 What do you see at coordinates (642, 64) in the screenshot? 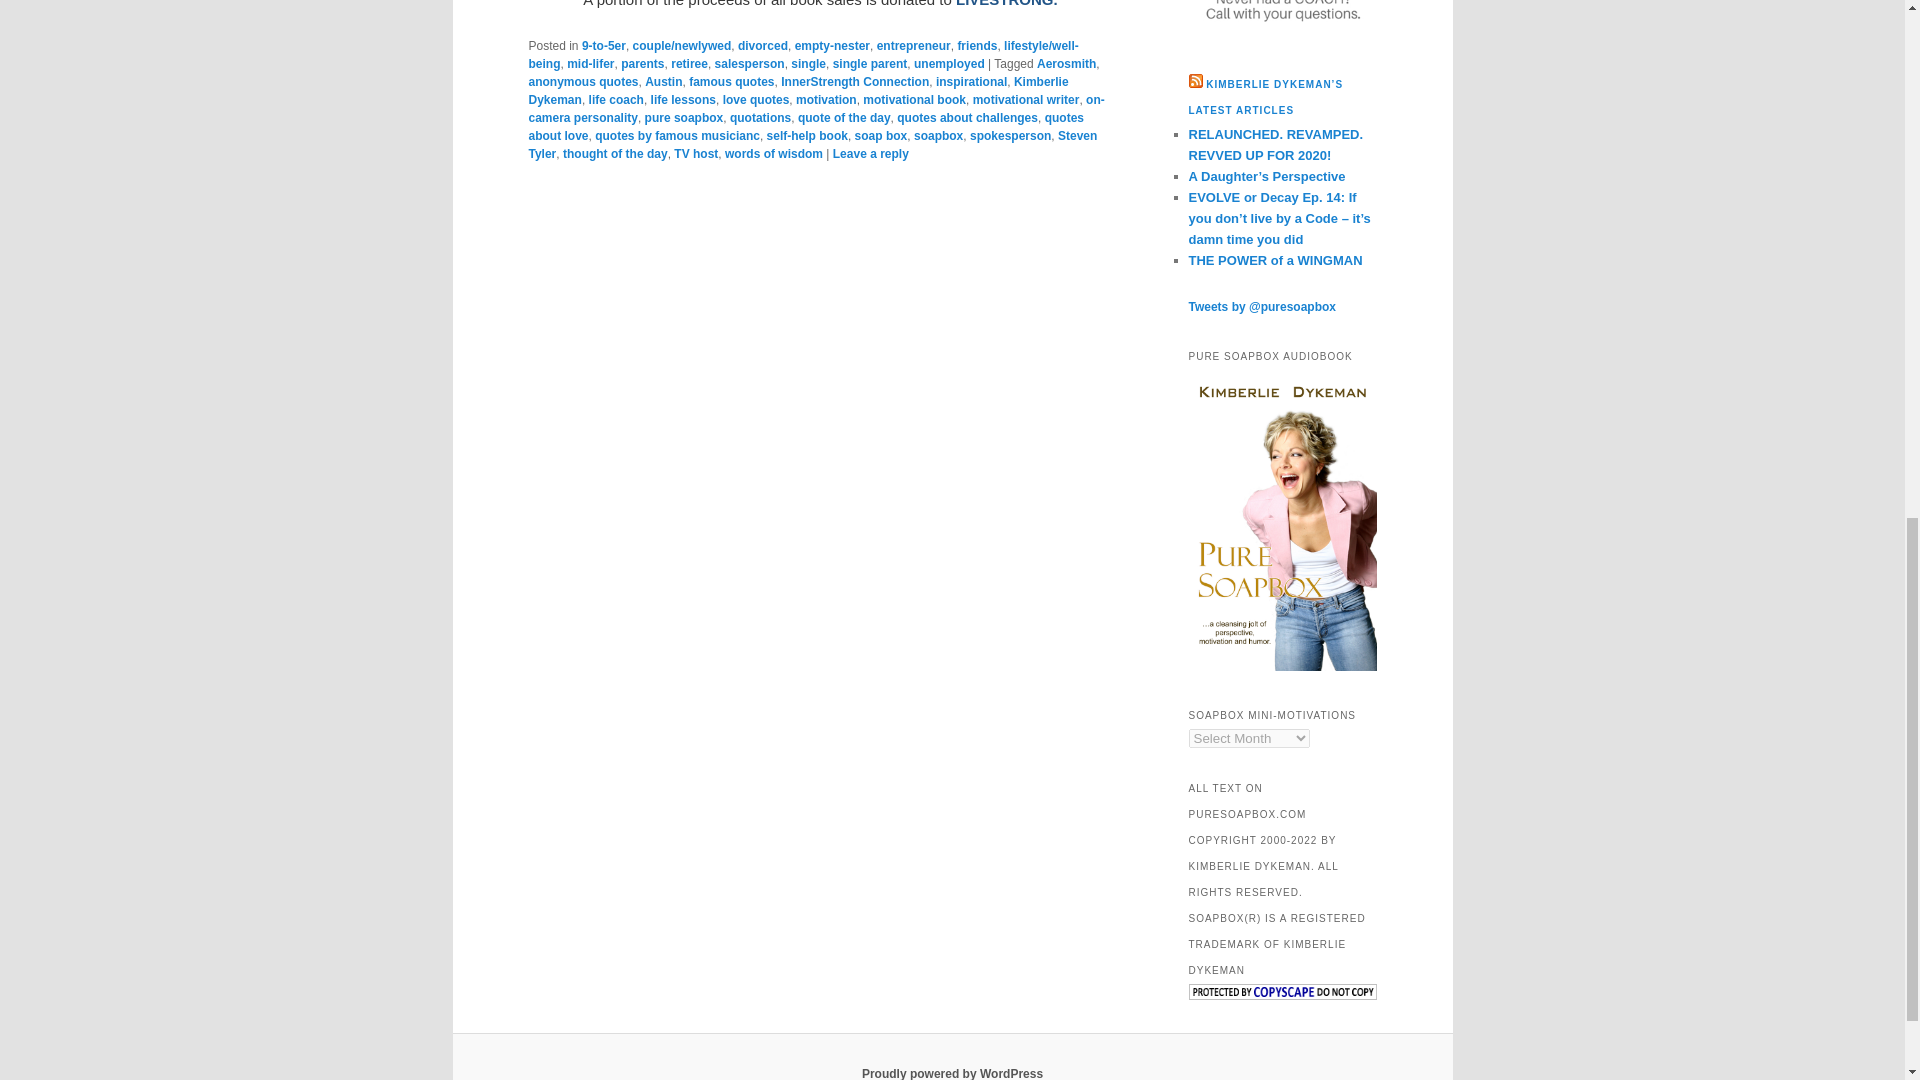
I see `parents` at bounding box center [642, 64].